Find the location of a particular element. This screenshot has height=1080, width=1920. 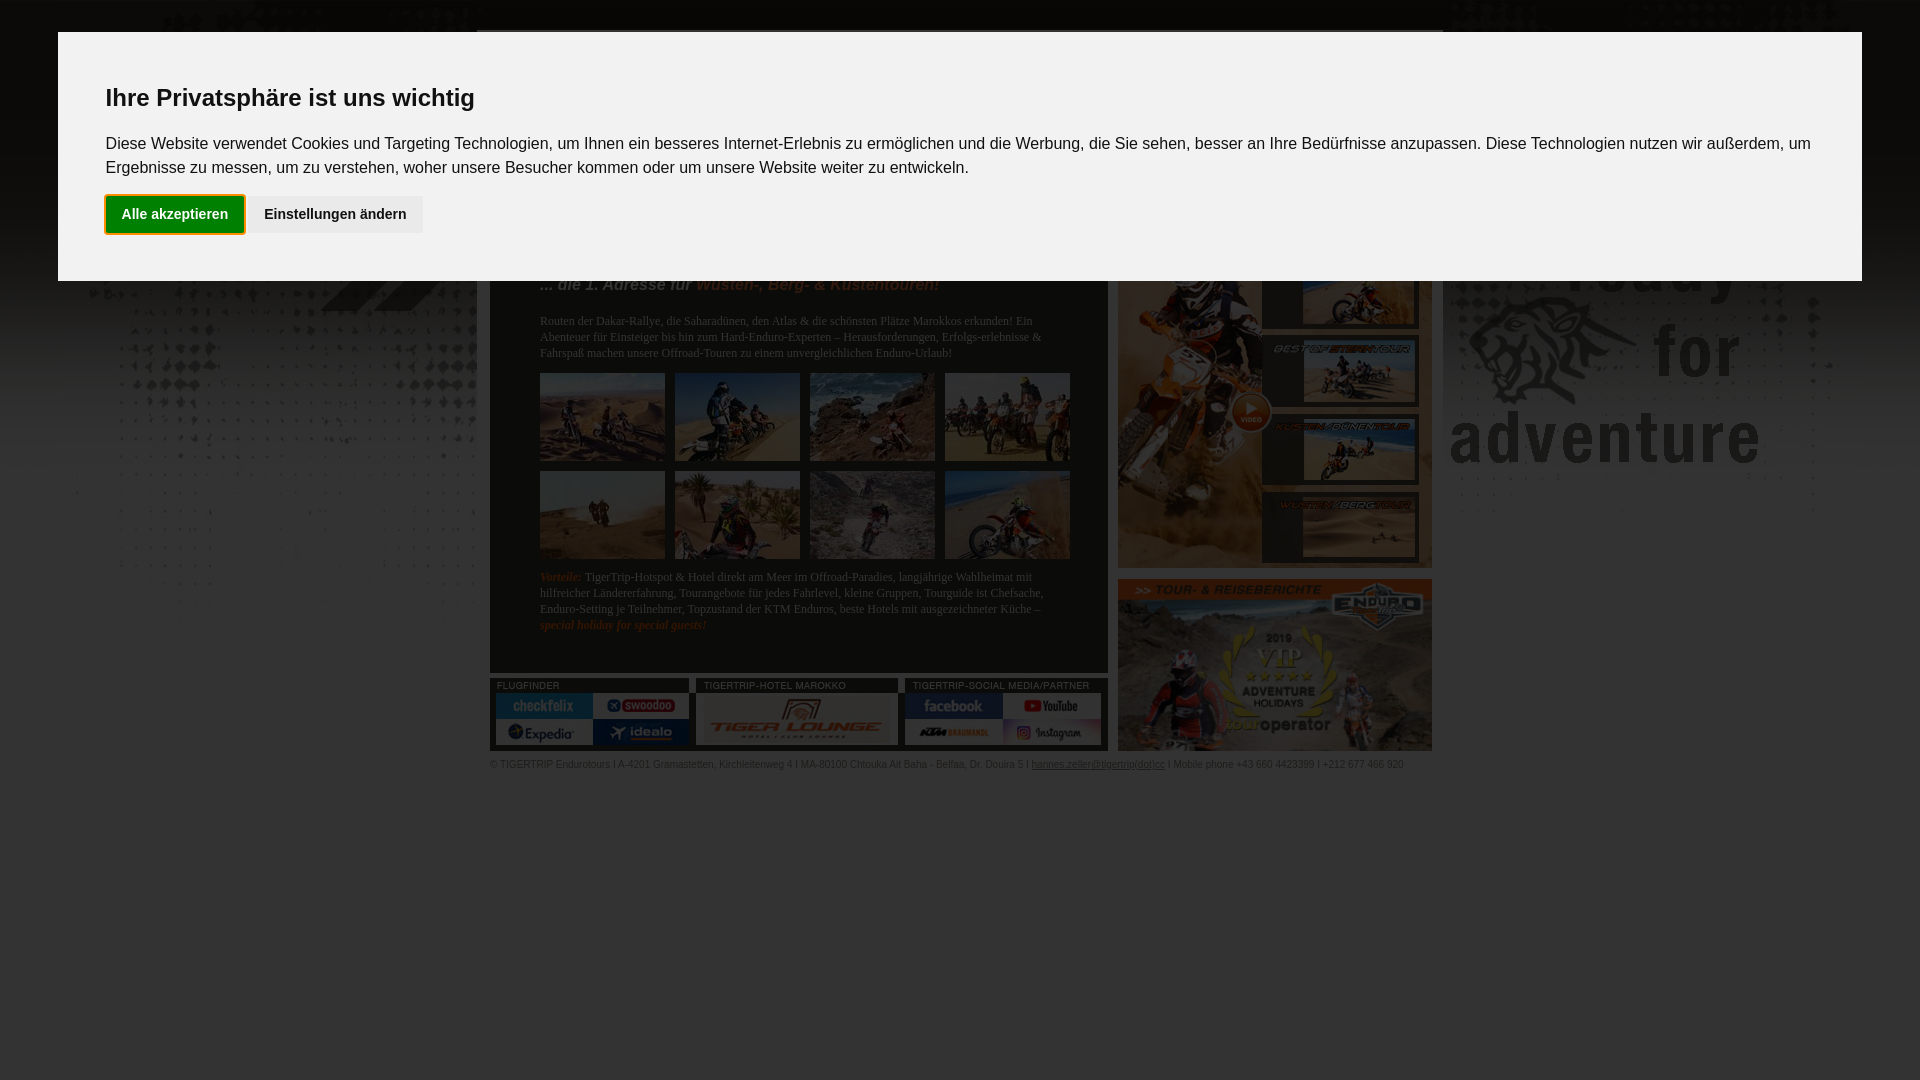

TOUR FOTOS is located at coordinates (1192, 203).